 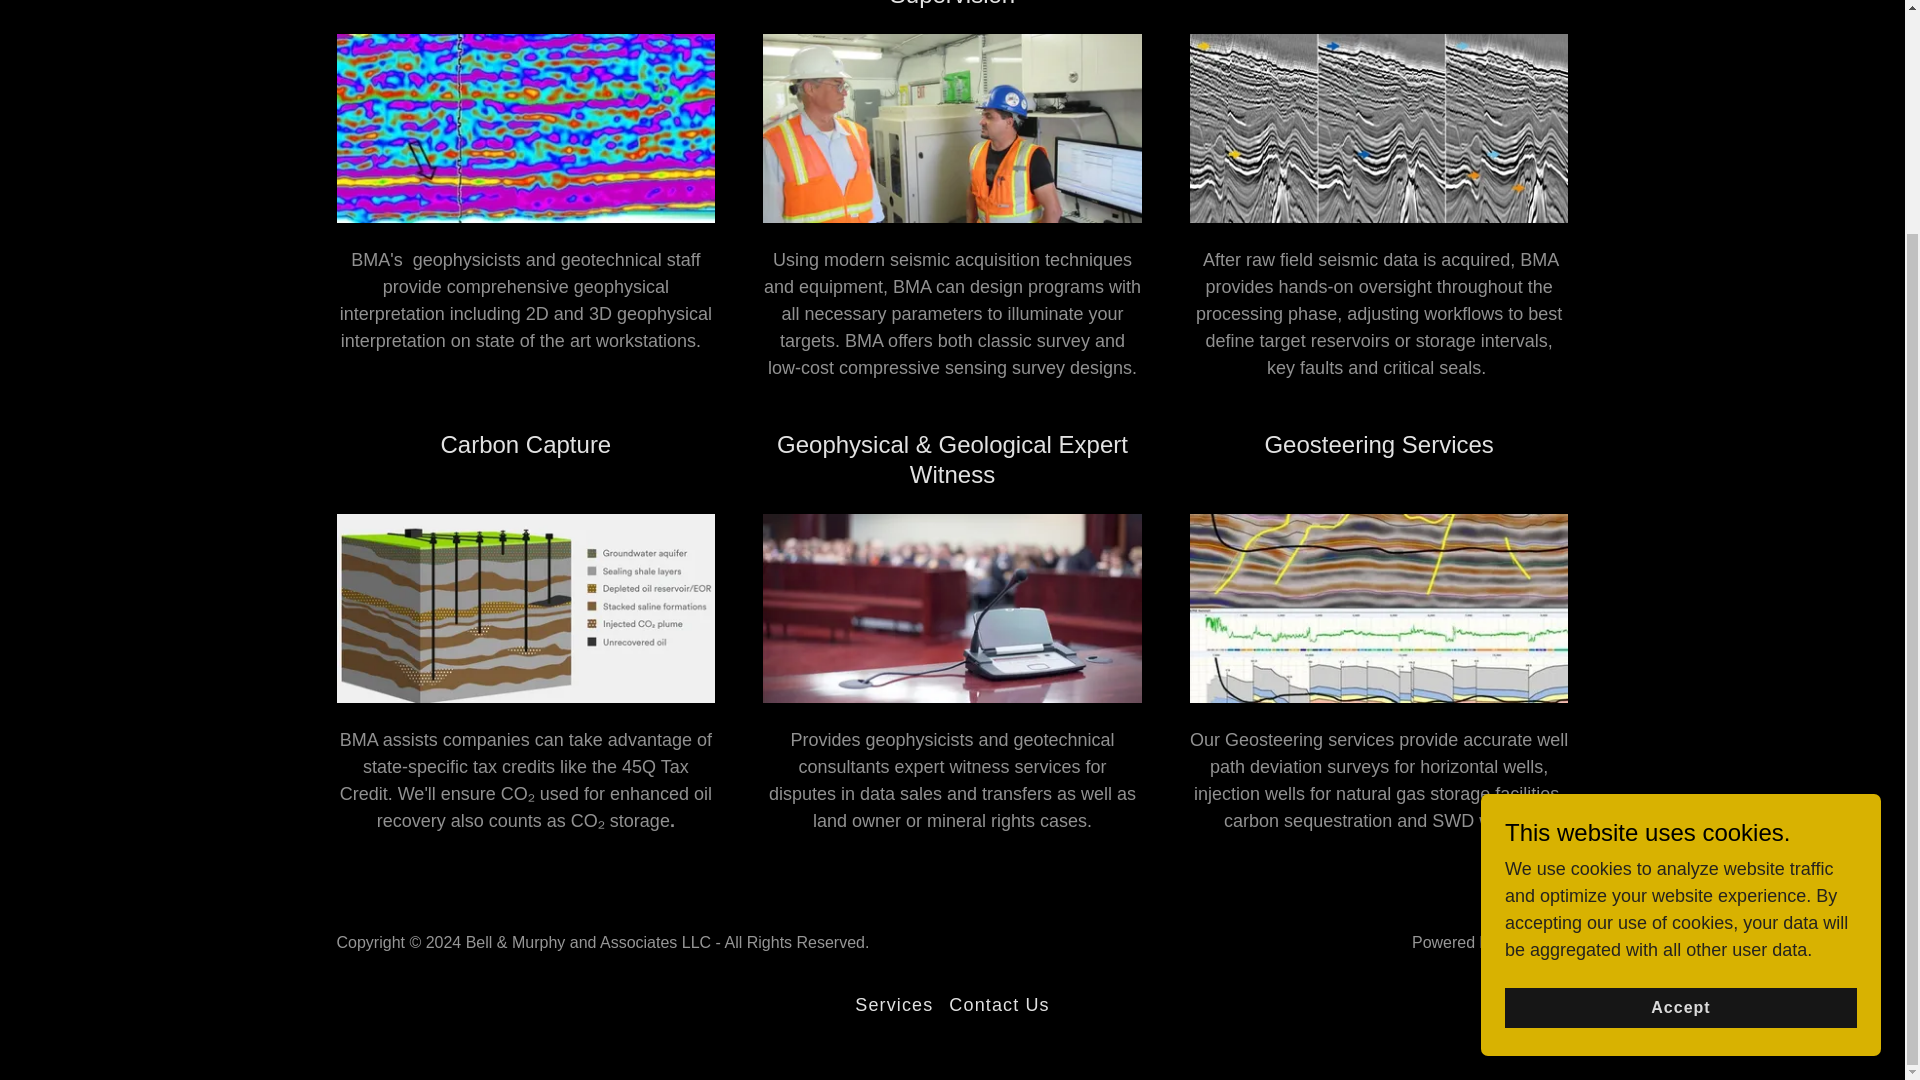 What do you see at coordinates (1680, 723) in the screenshot?
I see `Accept` at bounding box center [1680, 723].